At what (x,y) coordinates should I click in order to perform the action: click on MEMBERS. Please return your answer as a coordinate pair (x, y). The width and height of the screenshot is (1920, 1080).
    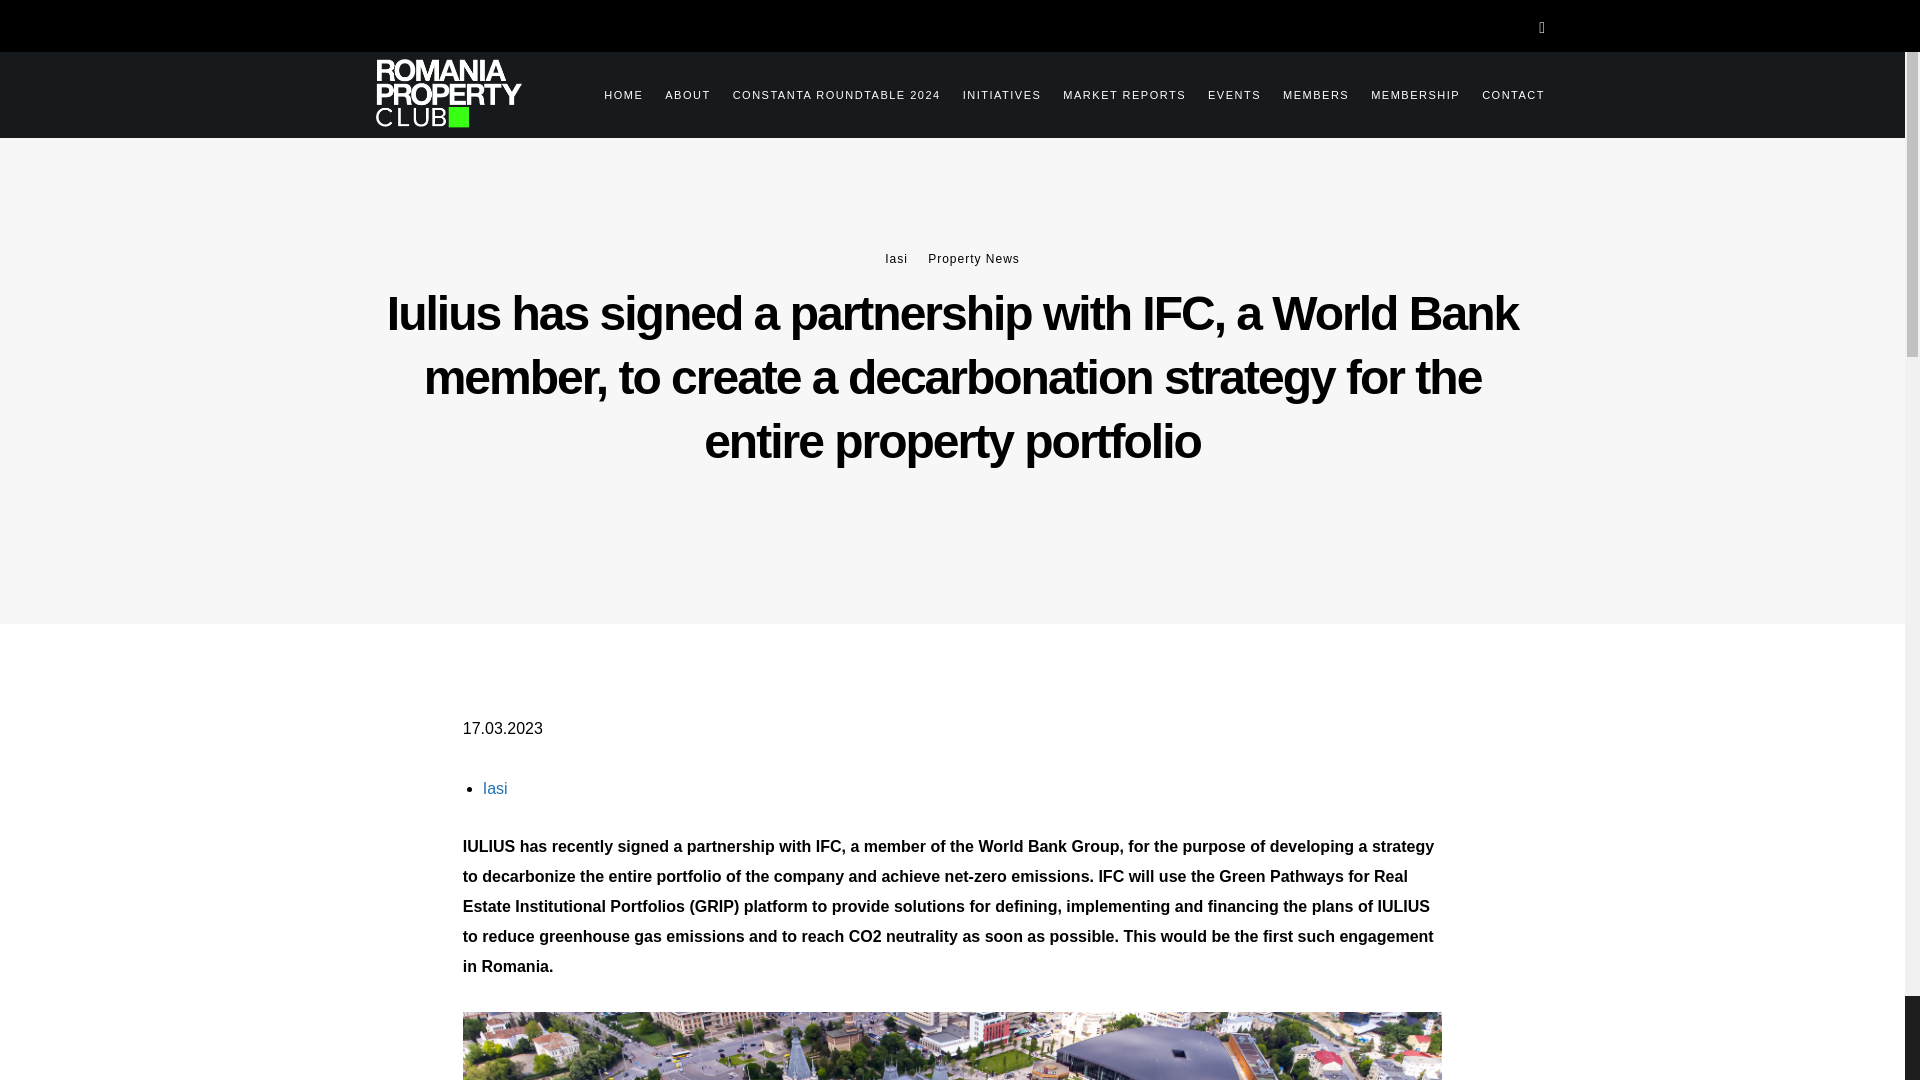
    Looking at the image, I should click on (1305, 92).